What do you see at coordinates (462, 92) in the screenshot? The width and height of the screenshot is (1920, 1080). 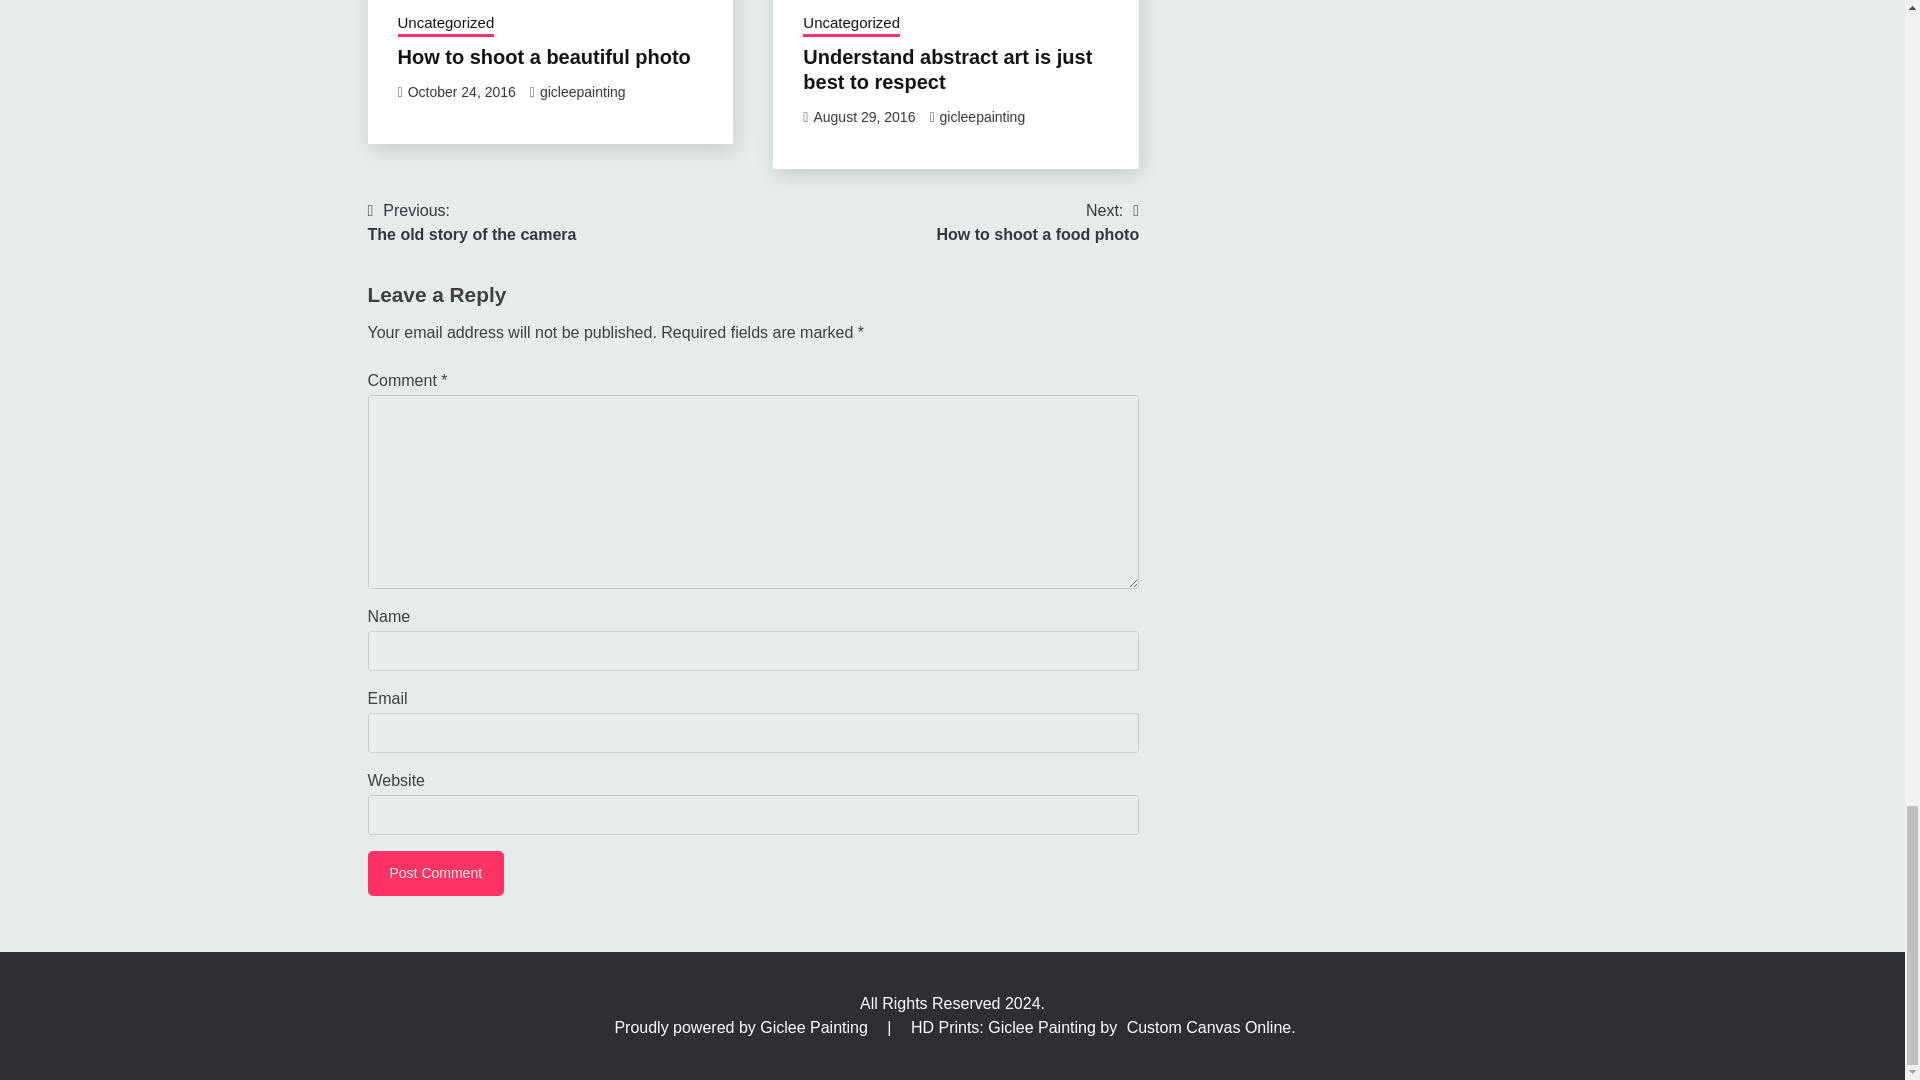 I see `October 24, 2016` at bounding box center [462, 92].